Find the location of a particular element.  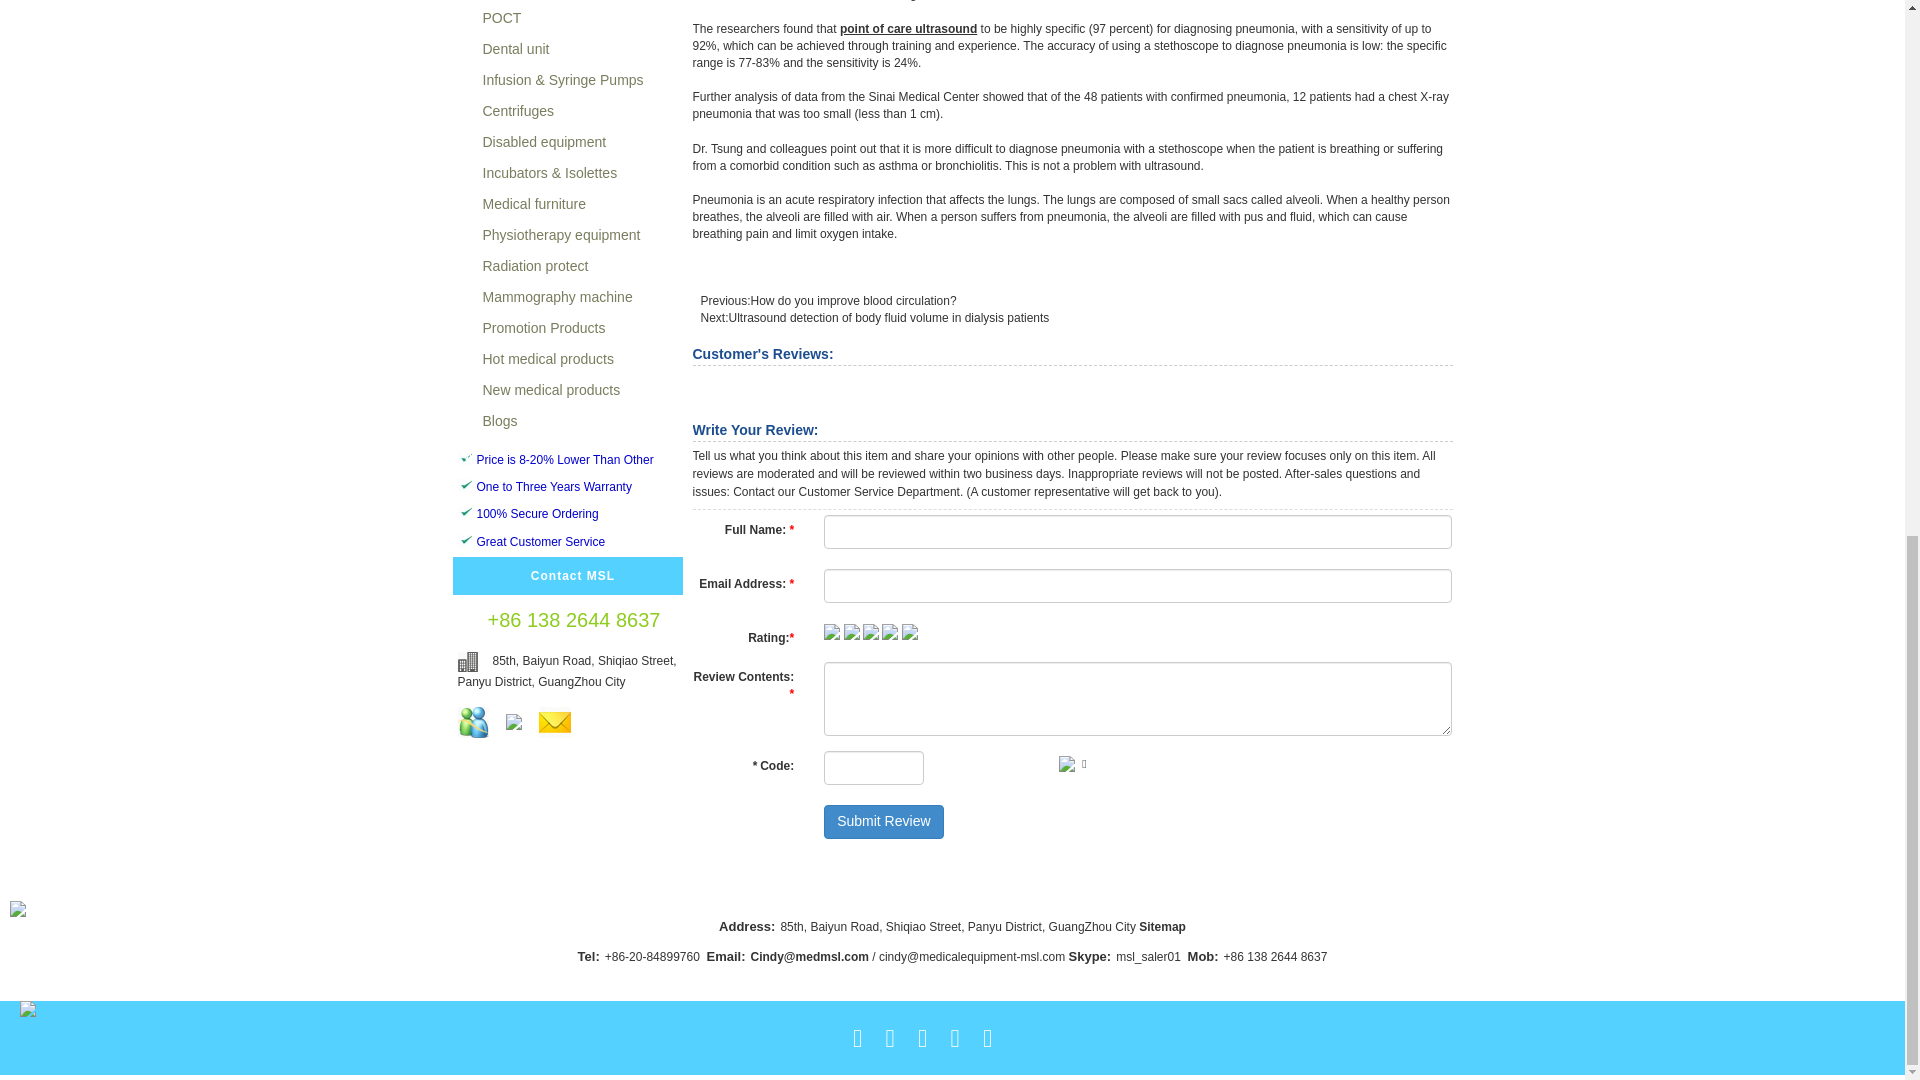

How do you improve blood circulation? is located at coordinates (853, 300).